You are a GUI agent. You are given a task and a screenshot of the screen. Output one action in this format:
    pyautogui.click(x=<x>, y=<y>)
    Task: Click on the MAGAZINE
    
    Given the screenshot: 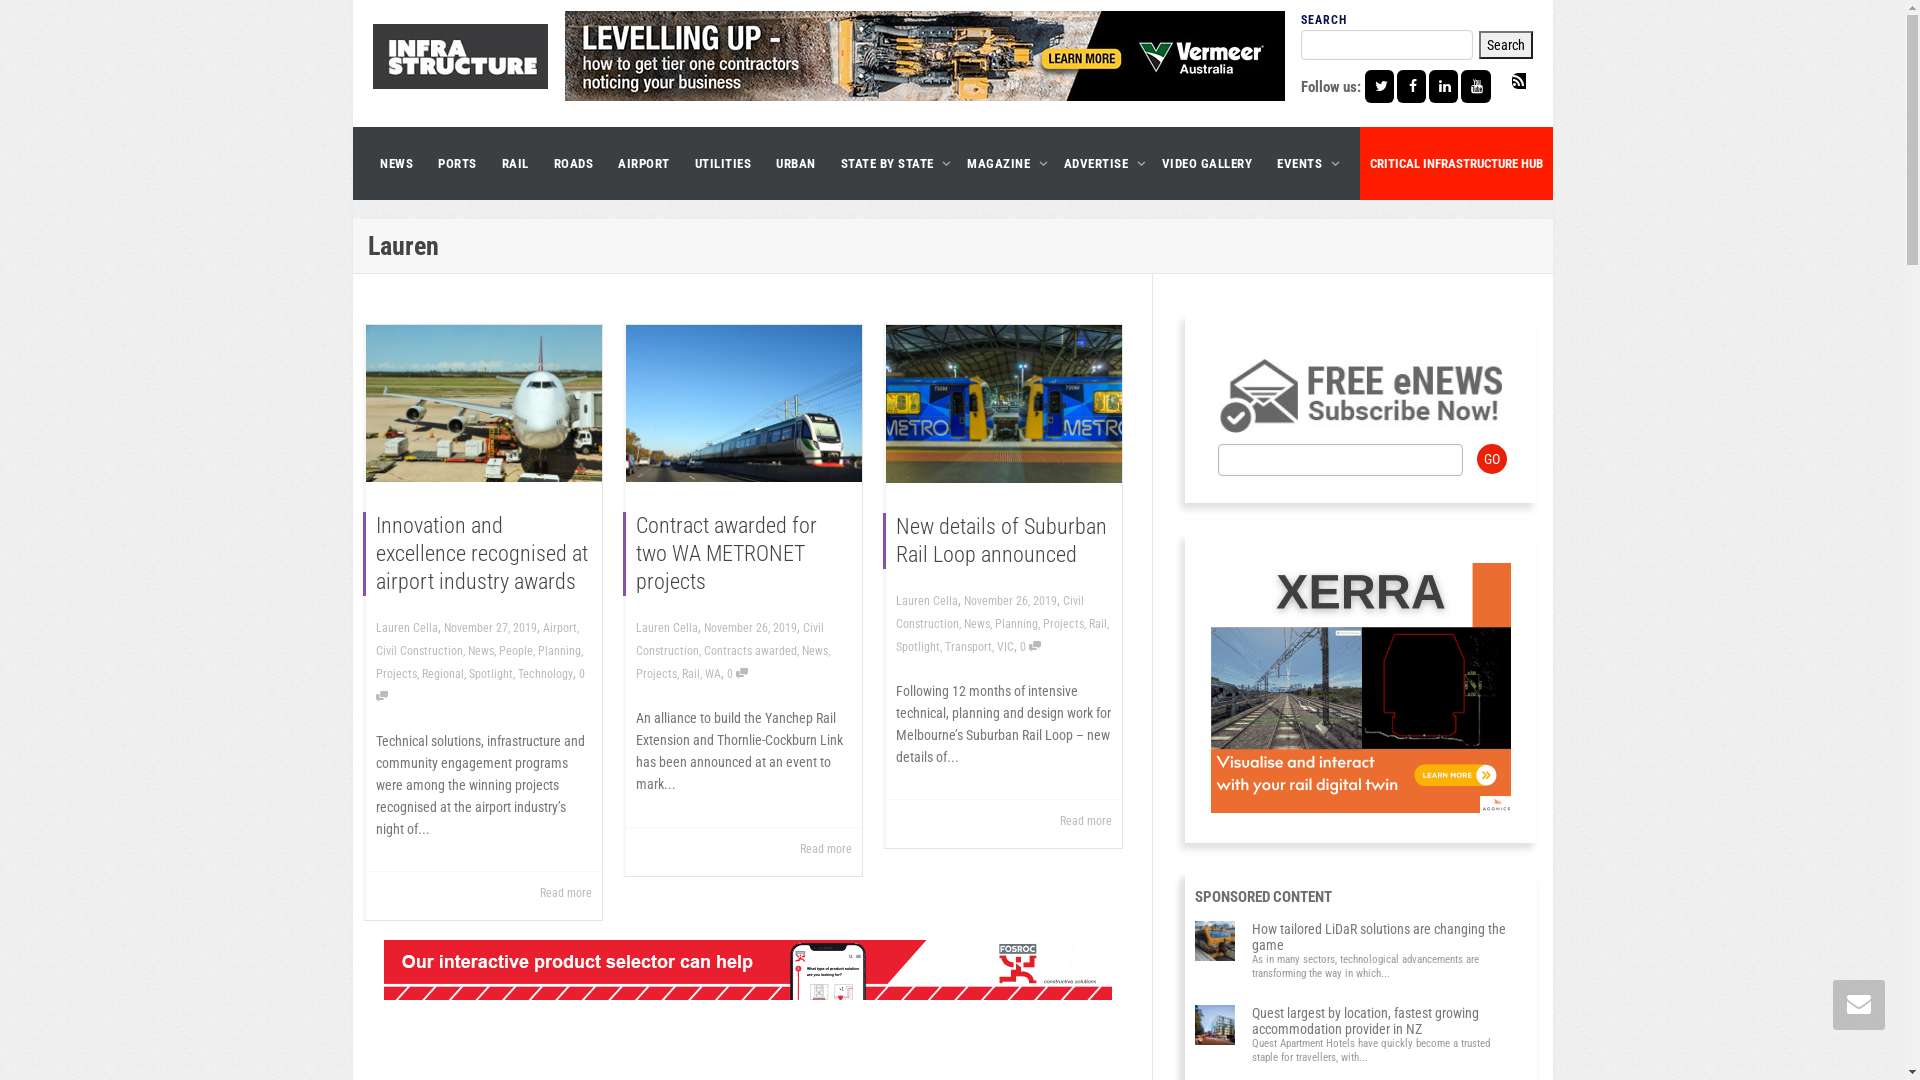 What is the action you would take?
    pyautogui.click(x=1003, y=164)
    